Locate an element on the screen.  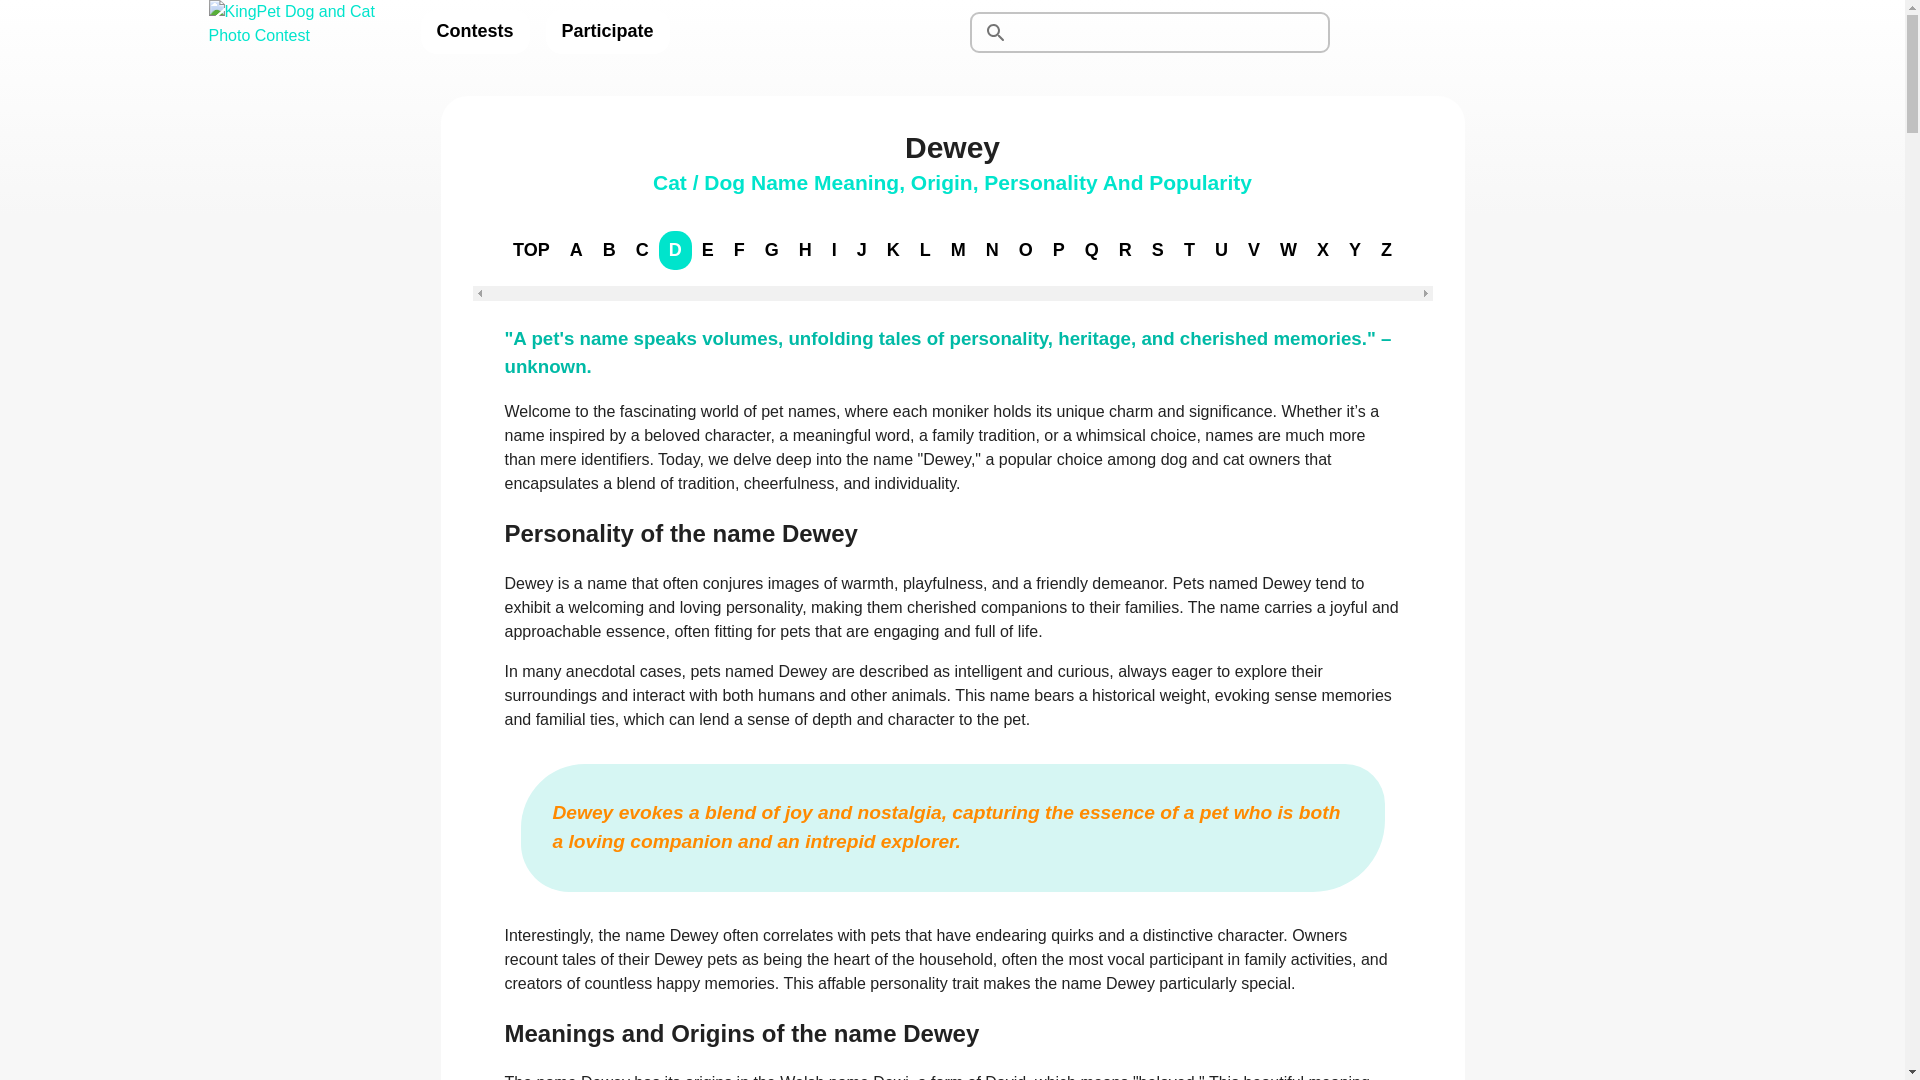
X is located at coordinates (1322, 250).